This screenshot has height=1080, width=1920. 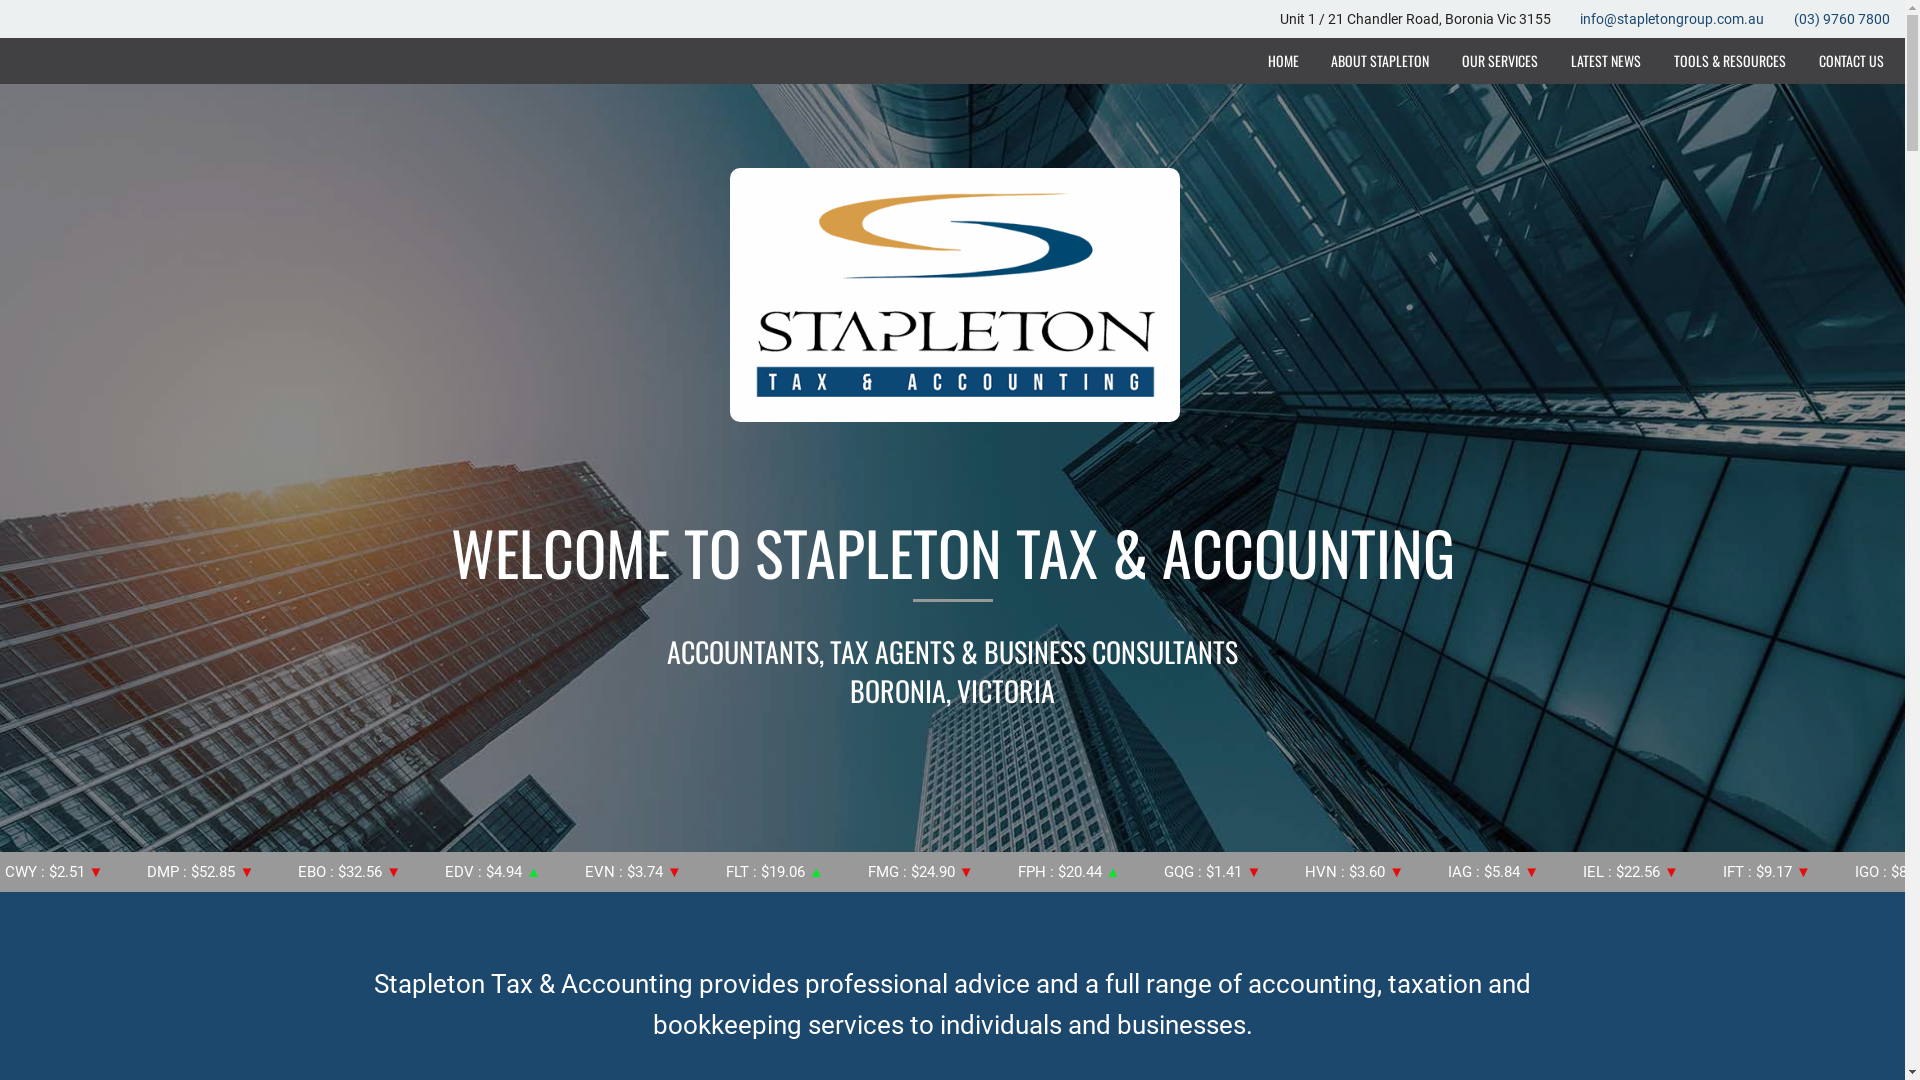 I want to click on (03) 9760 7800, so click(x=1842, y=19).